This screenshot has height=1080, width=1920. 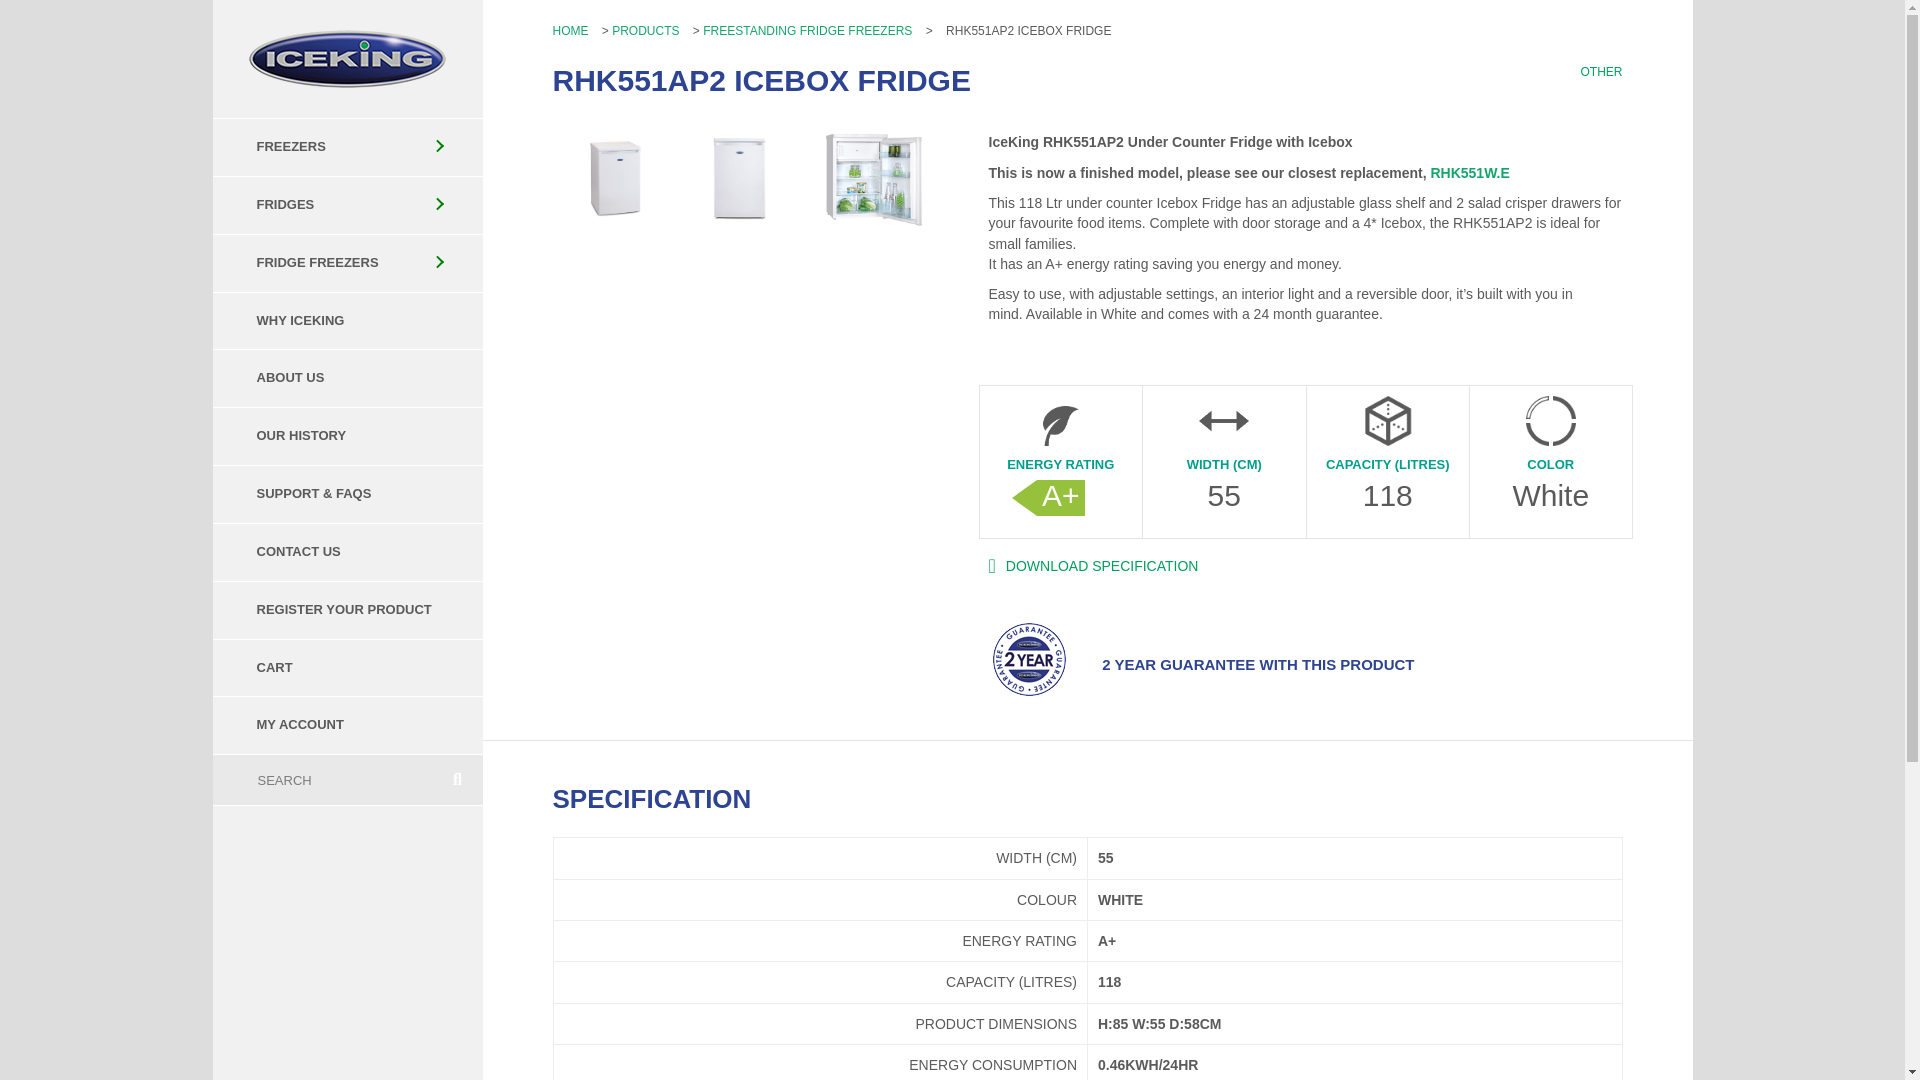 What do you see at coordinates (347, 58) in the screenshot?
I see `iceking` at bounding box center [347, 58].